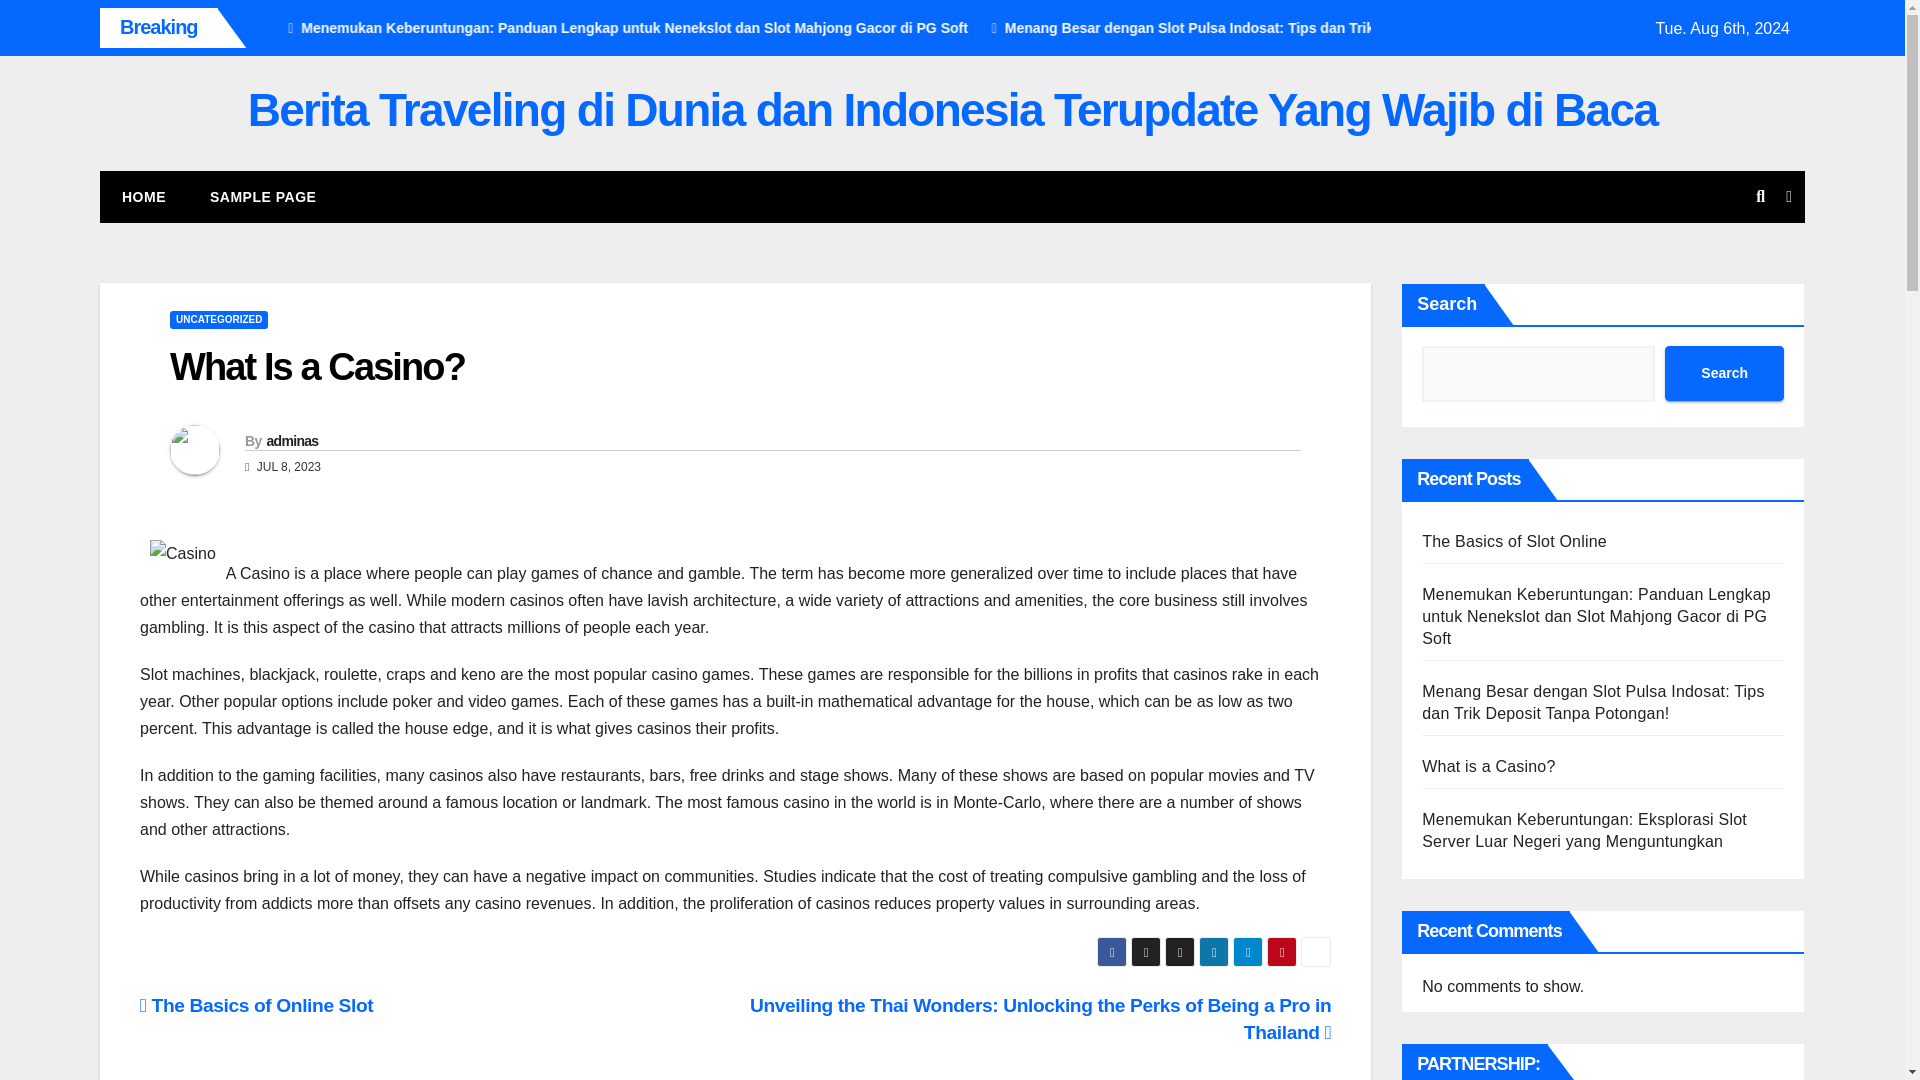  What do you see at coordinates (256, 1005) in the screenshot?
I see `The Basics of Online Slot` at bounding box center [256, 1005].